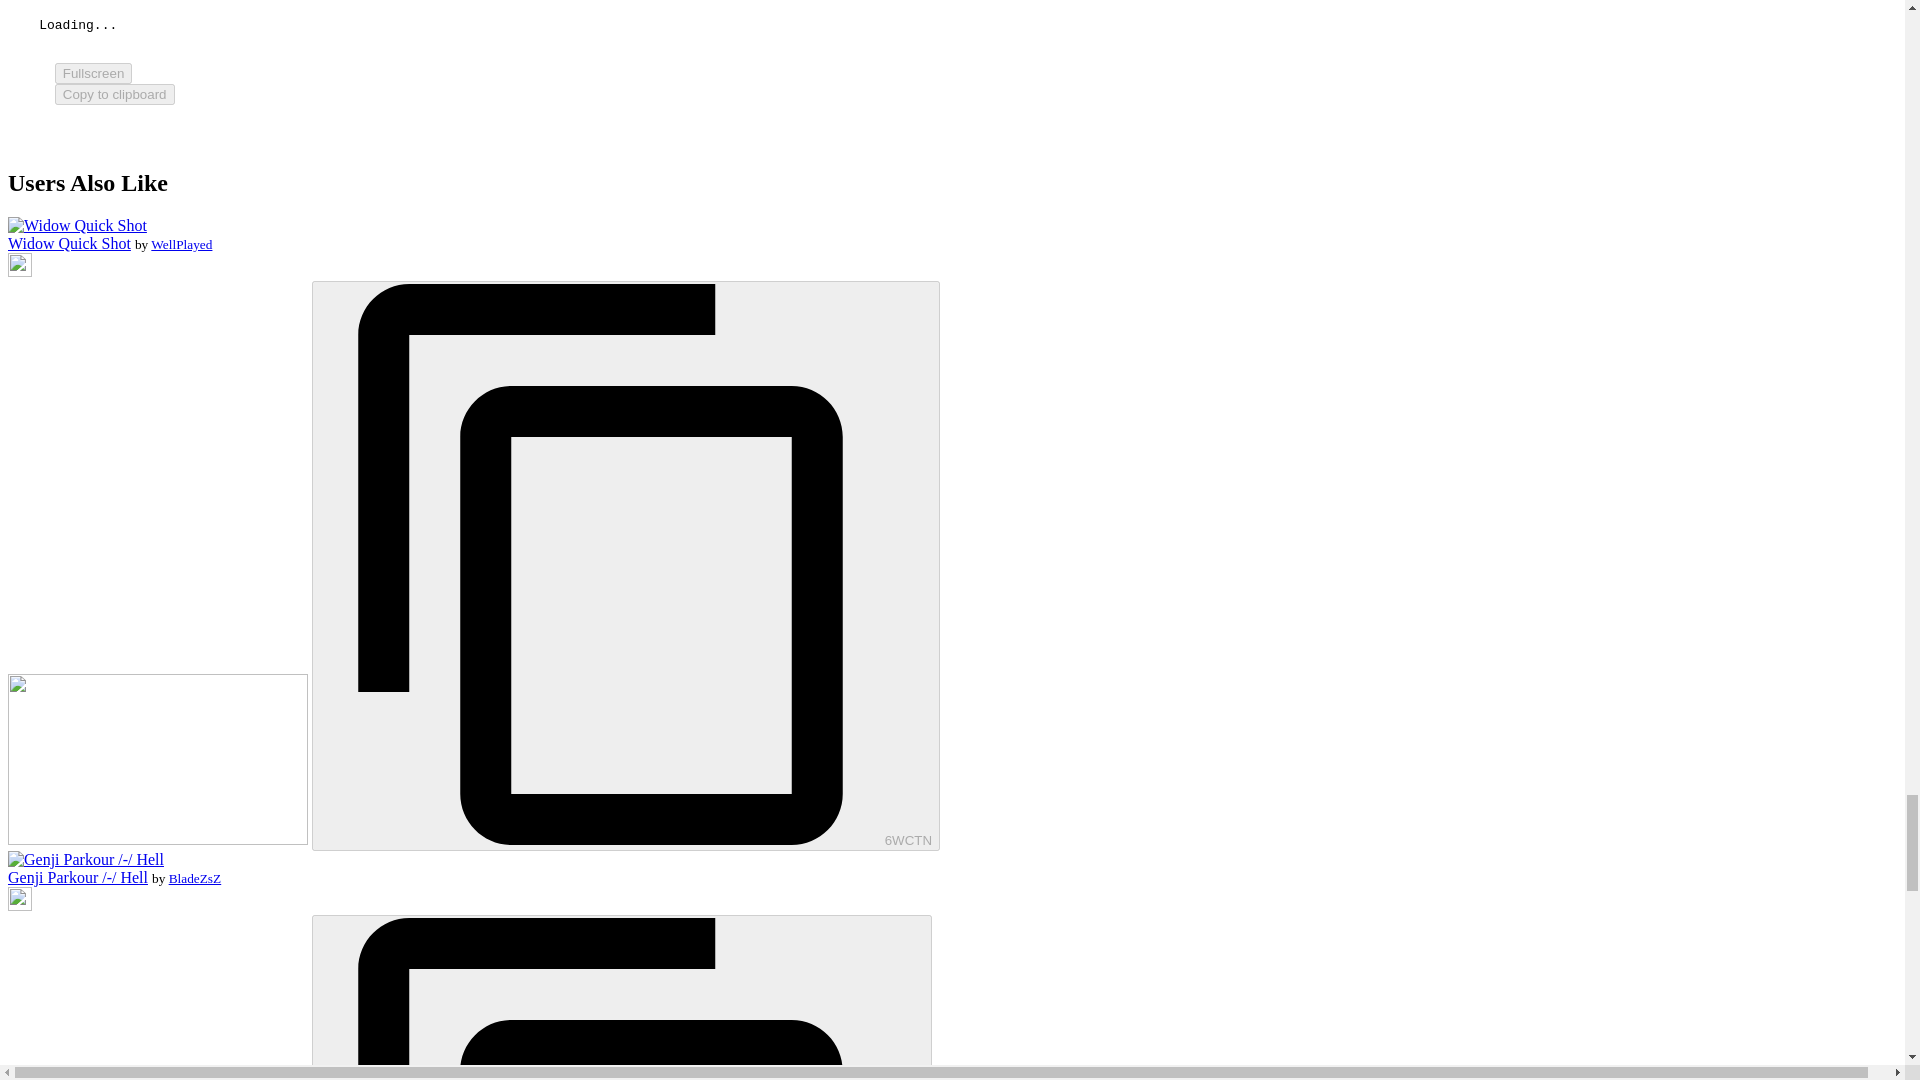 This screenshot has width=1920, height=1080. What do you see at coordinates (68, 243) in the screenshot?
I see `Widow Quick Shot` at bounding box center [68, 243].